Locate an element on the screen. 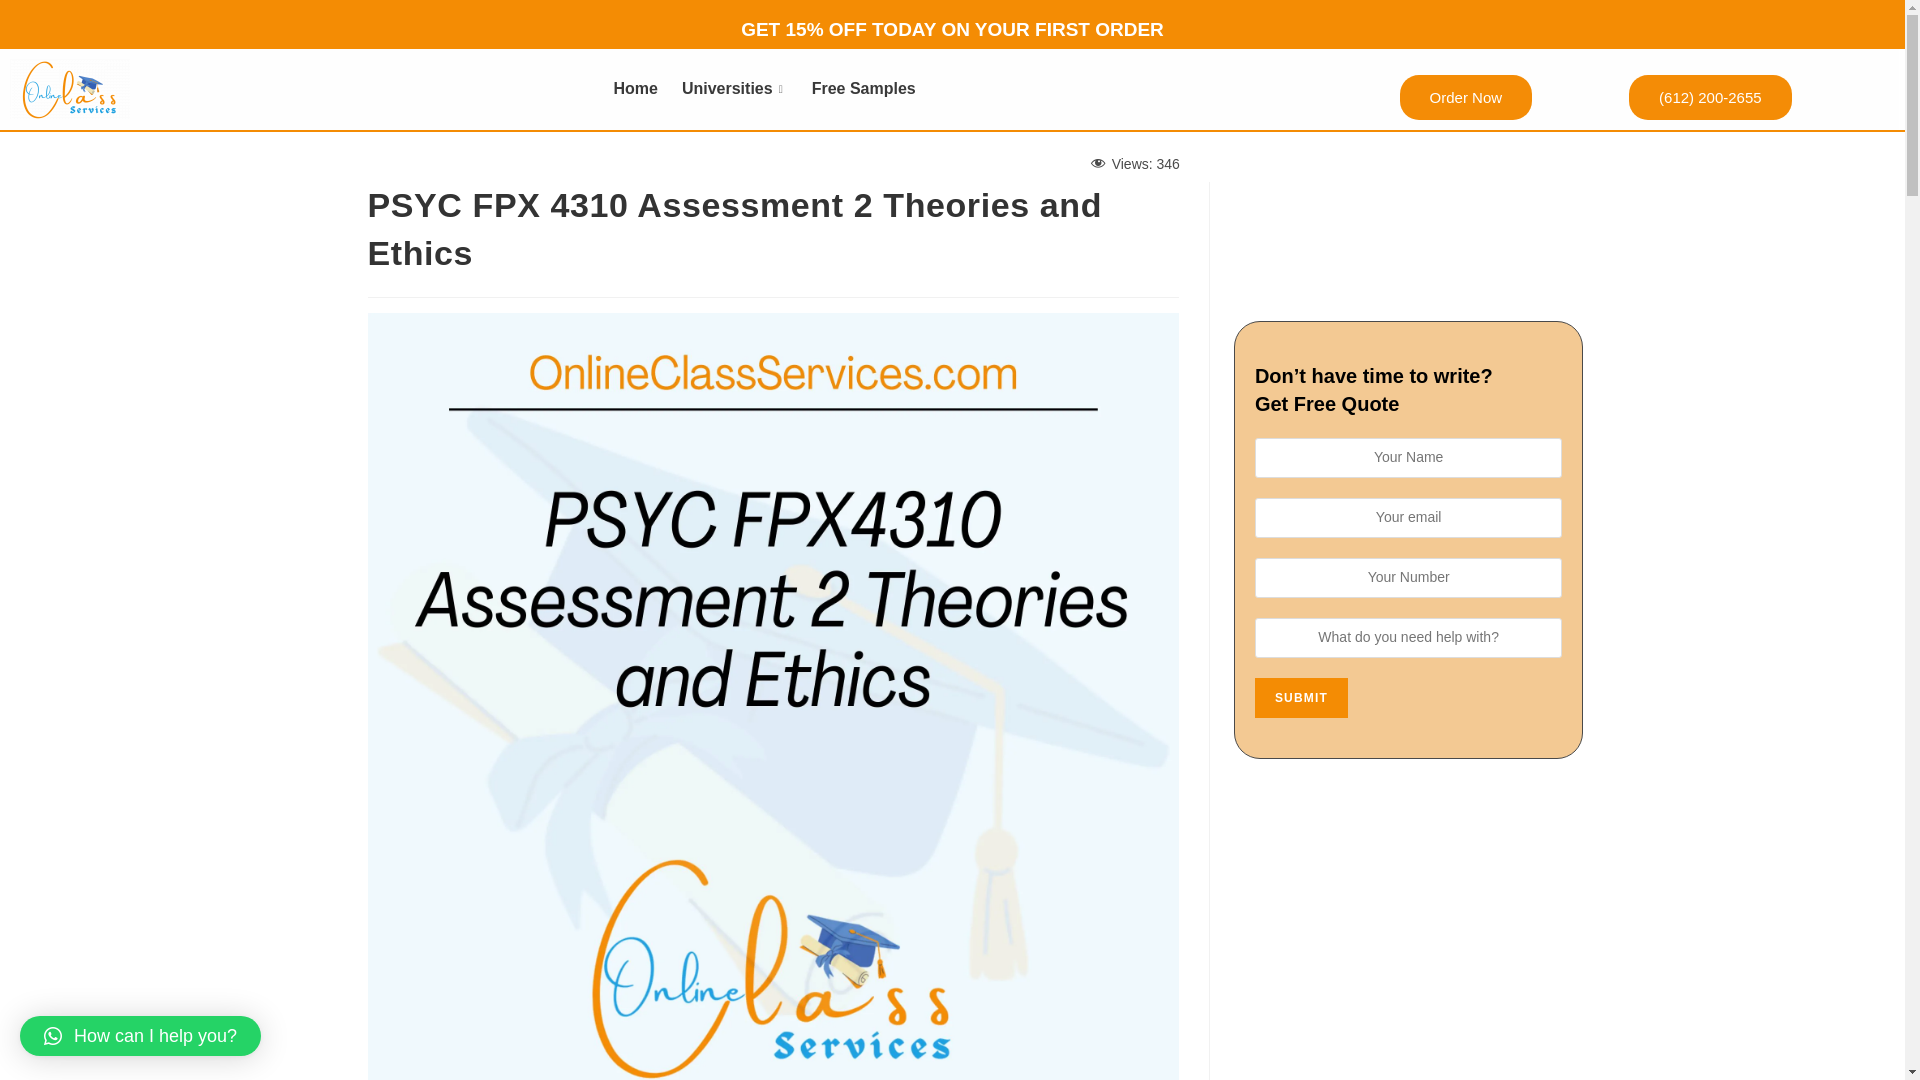 This screenshot has height=1080, width=1920. Submit is located at coordinates (1301, 698).